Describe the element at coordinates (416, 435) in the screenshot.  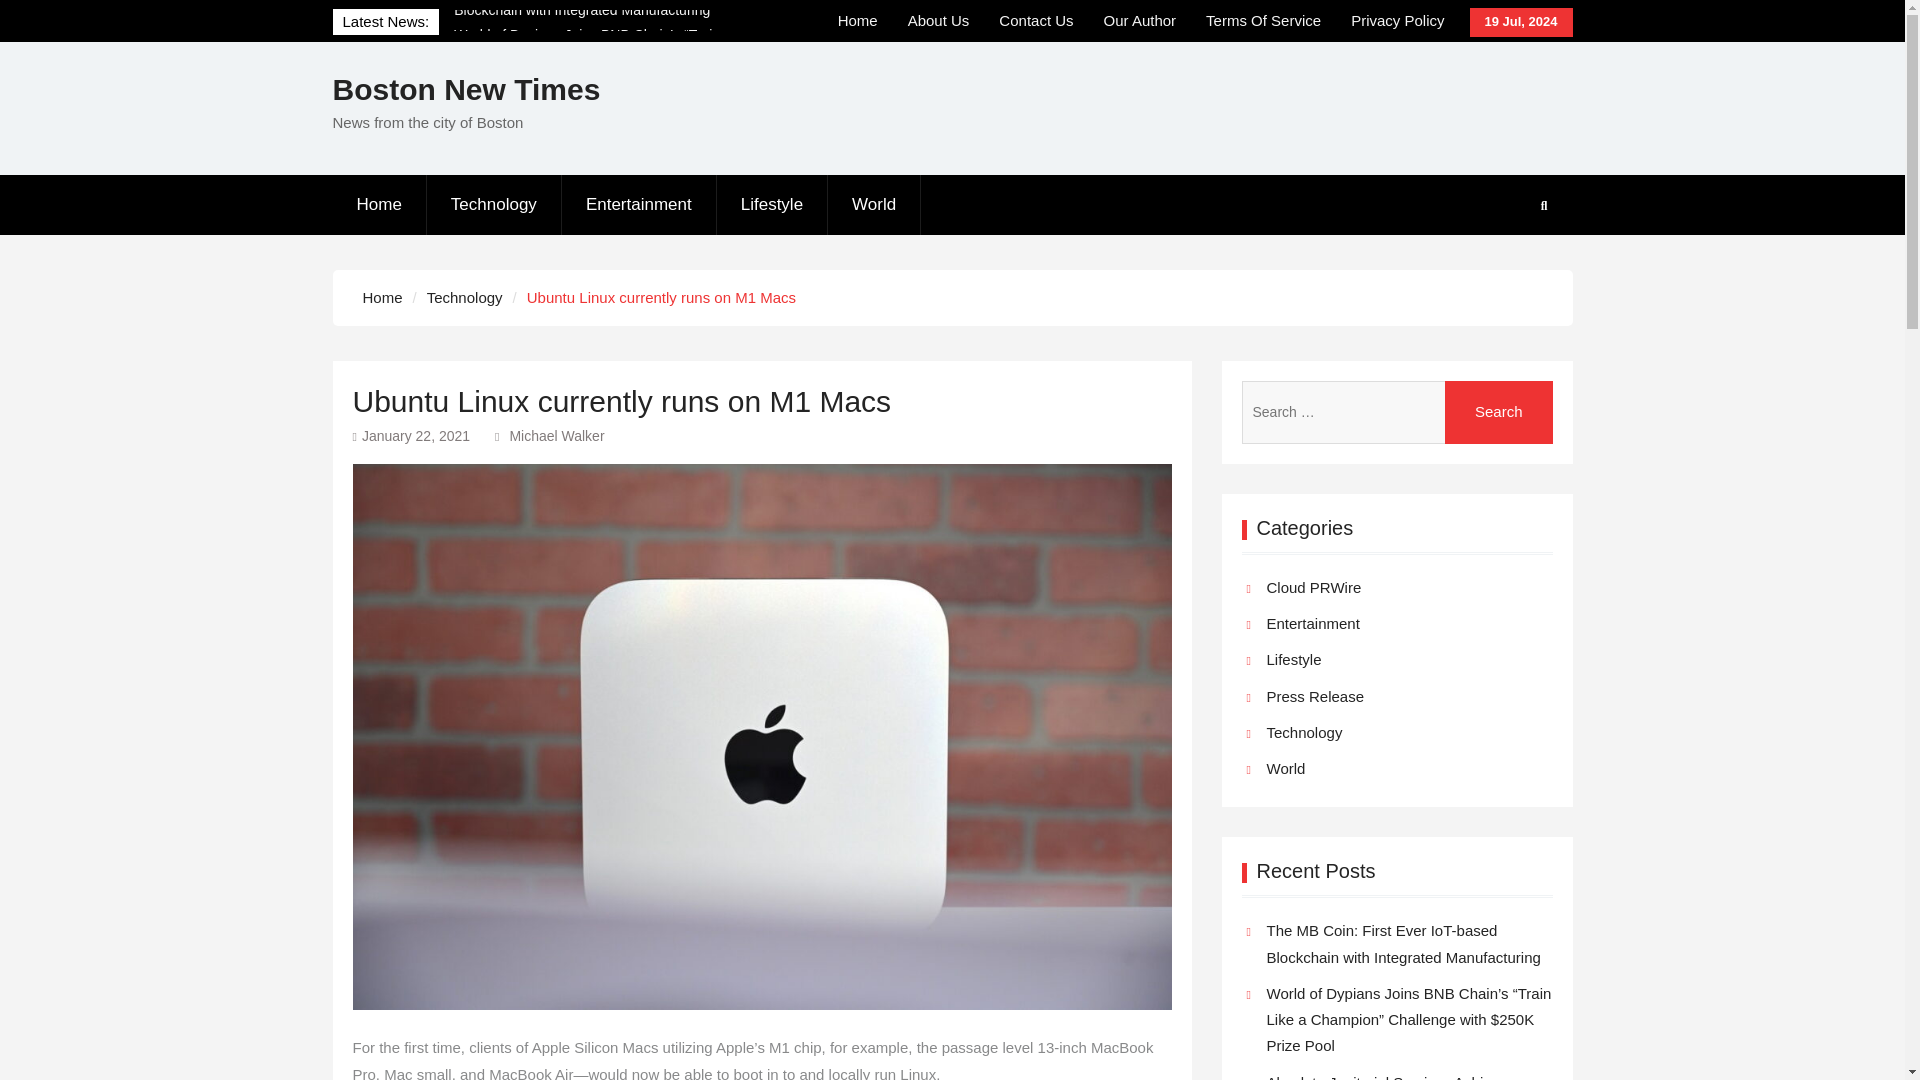
I see `January 22, 2021` at that location.